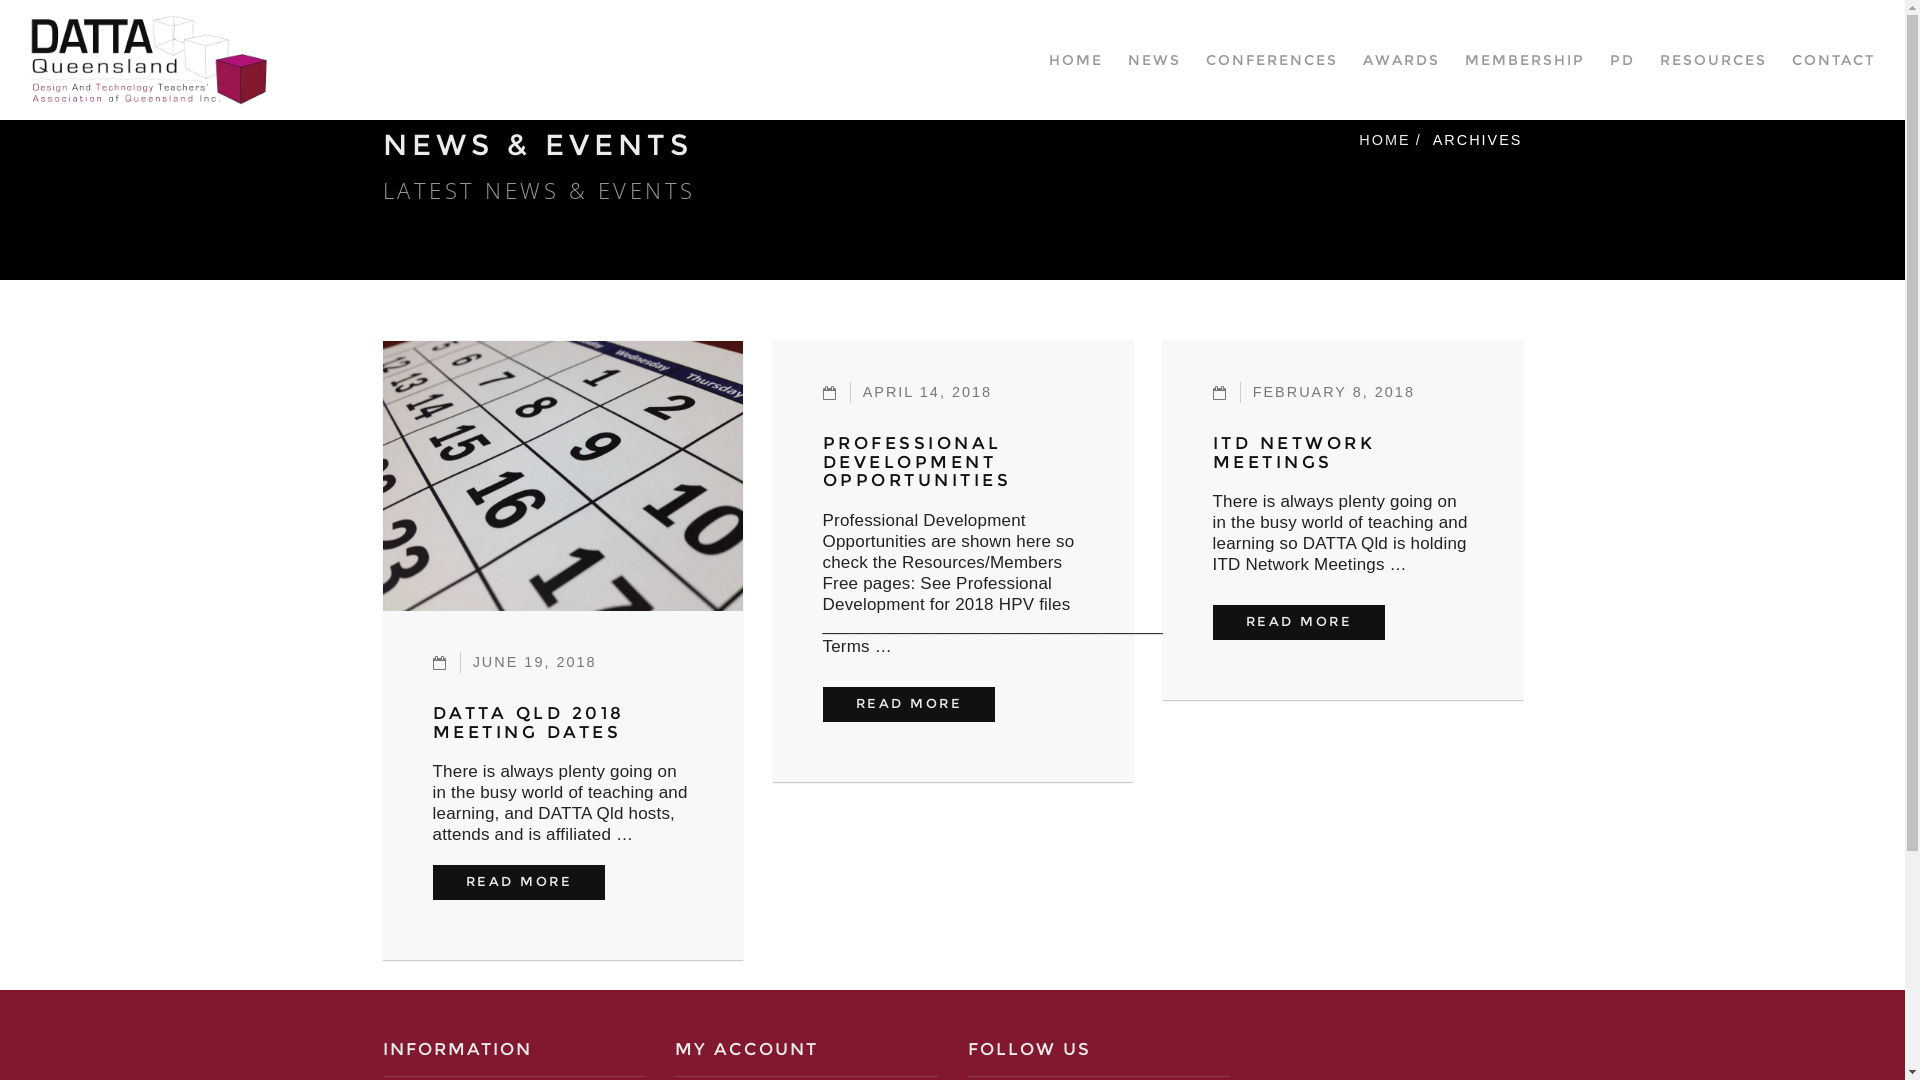 The width and height of the screenshot is (1920, 1080). I want to click on ITD NETWORK MEETINGS, so click(1294, 452).